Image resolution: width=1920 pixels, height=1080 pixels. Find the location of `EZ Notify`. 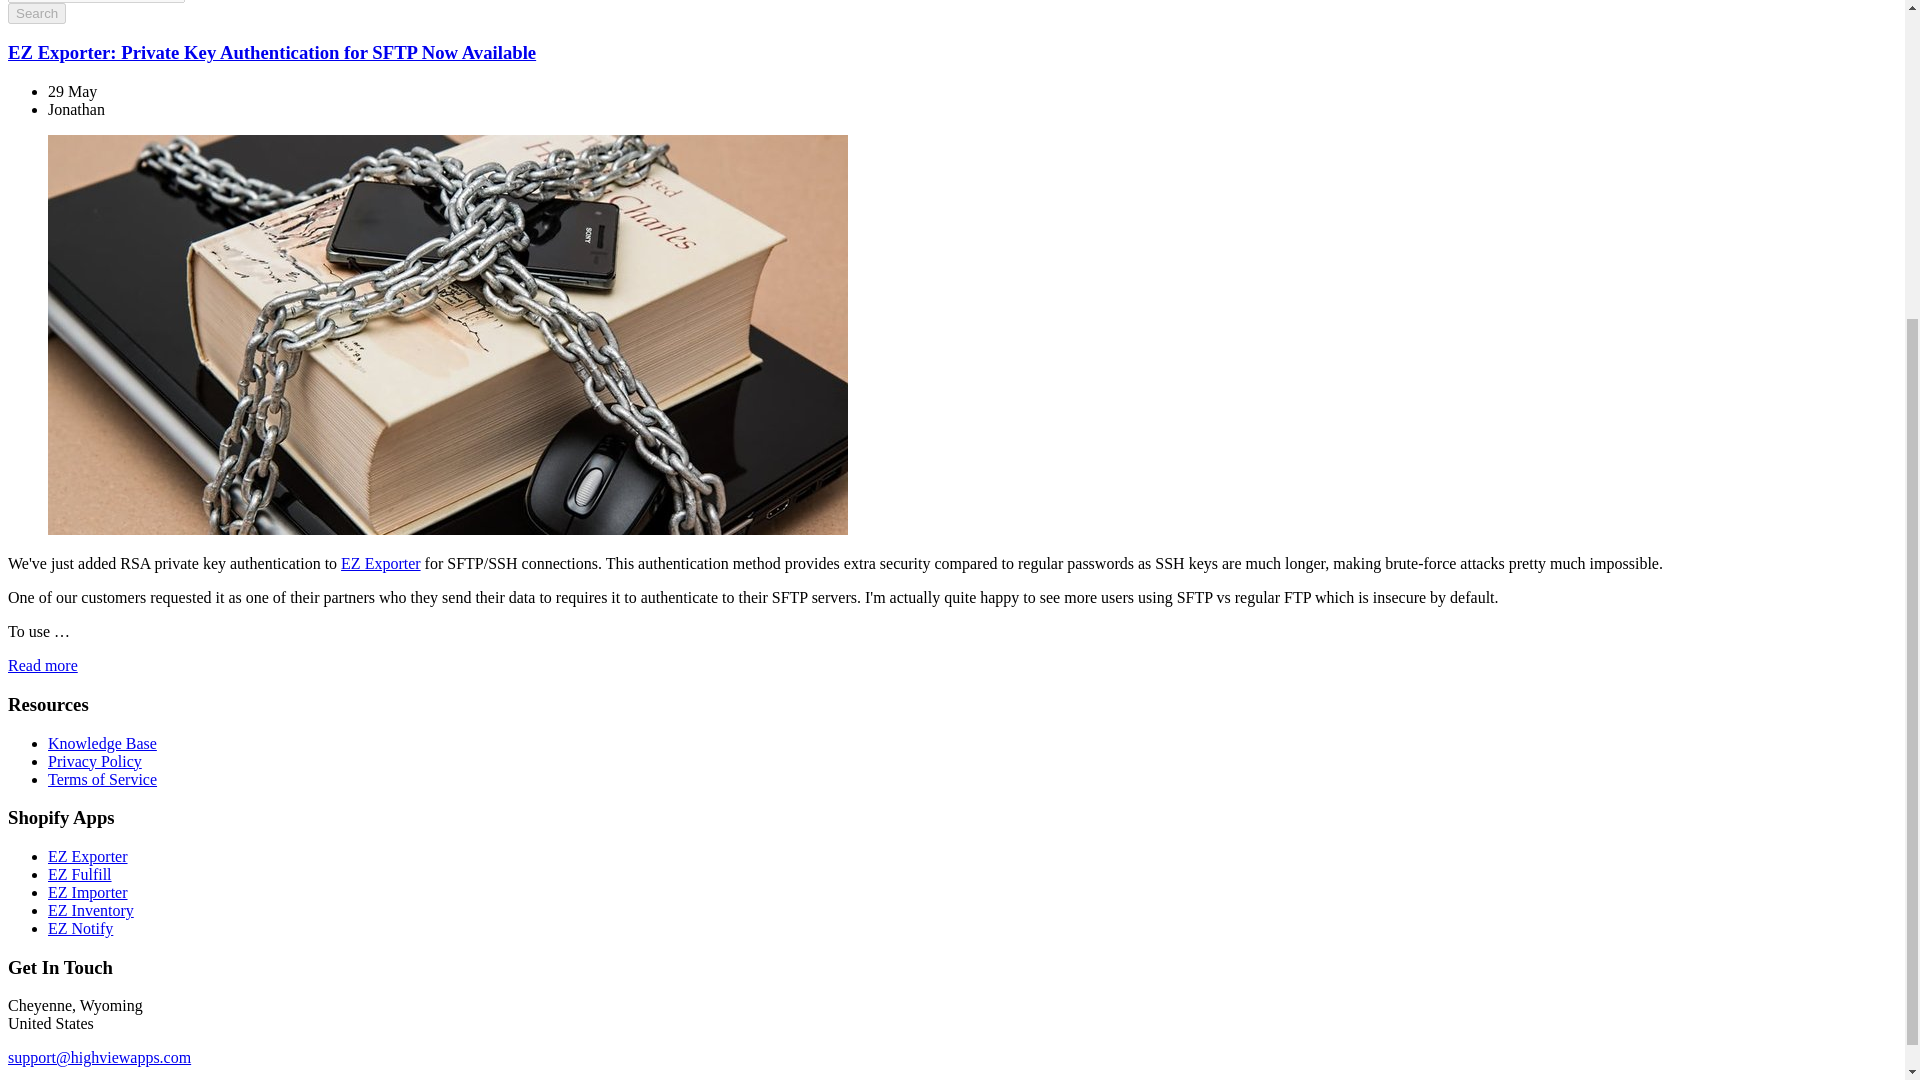

EZ Notify is located at coordinates (80, 928).